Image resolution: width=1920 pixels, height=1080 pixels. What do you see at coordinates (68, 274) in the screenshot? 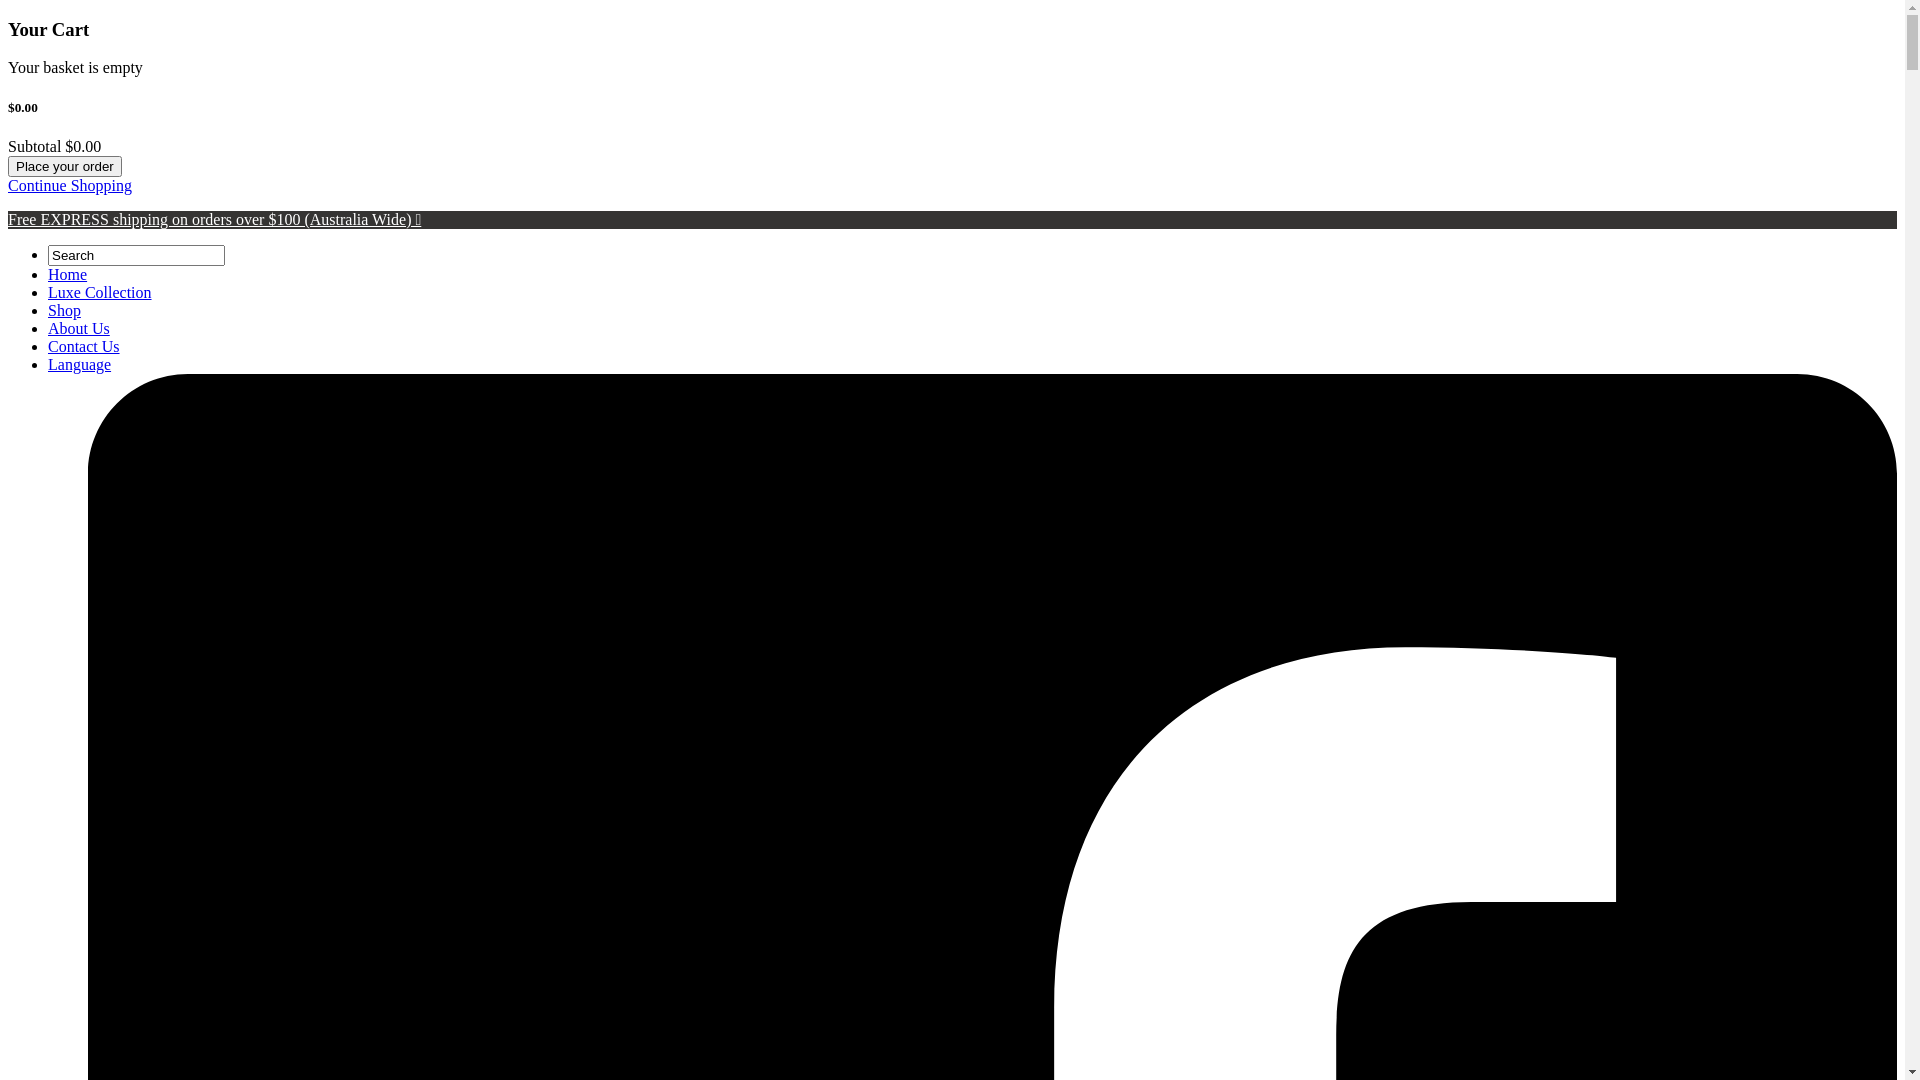
I see `Home` at bounding box center [68, 274].